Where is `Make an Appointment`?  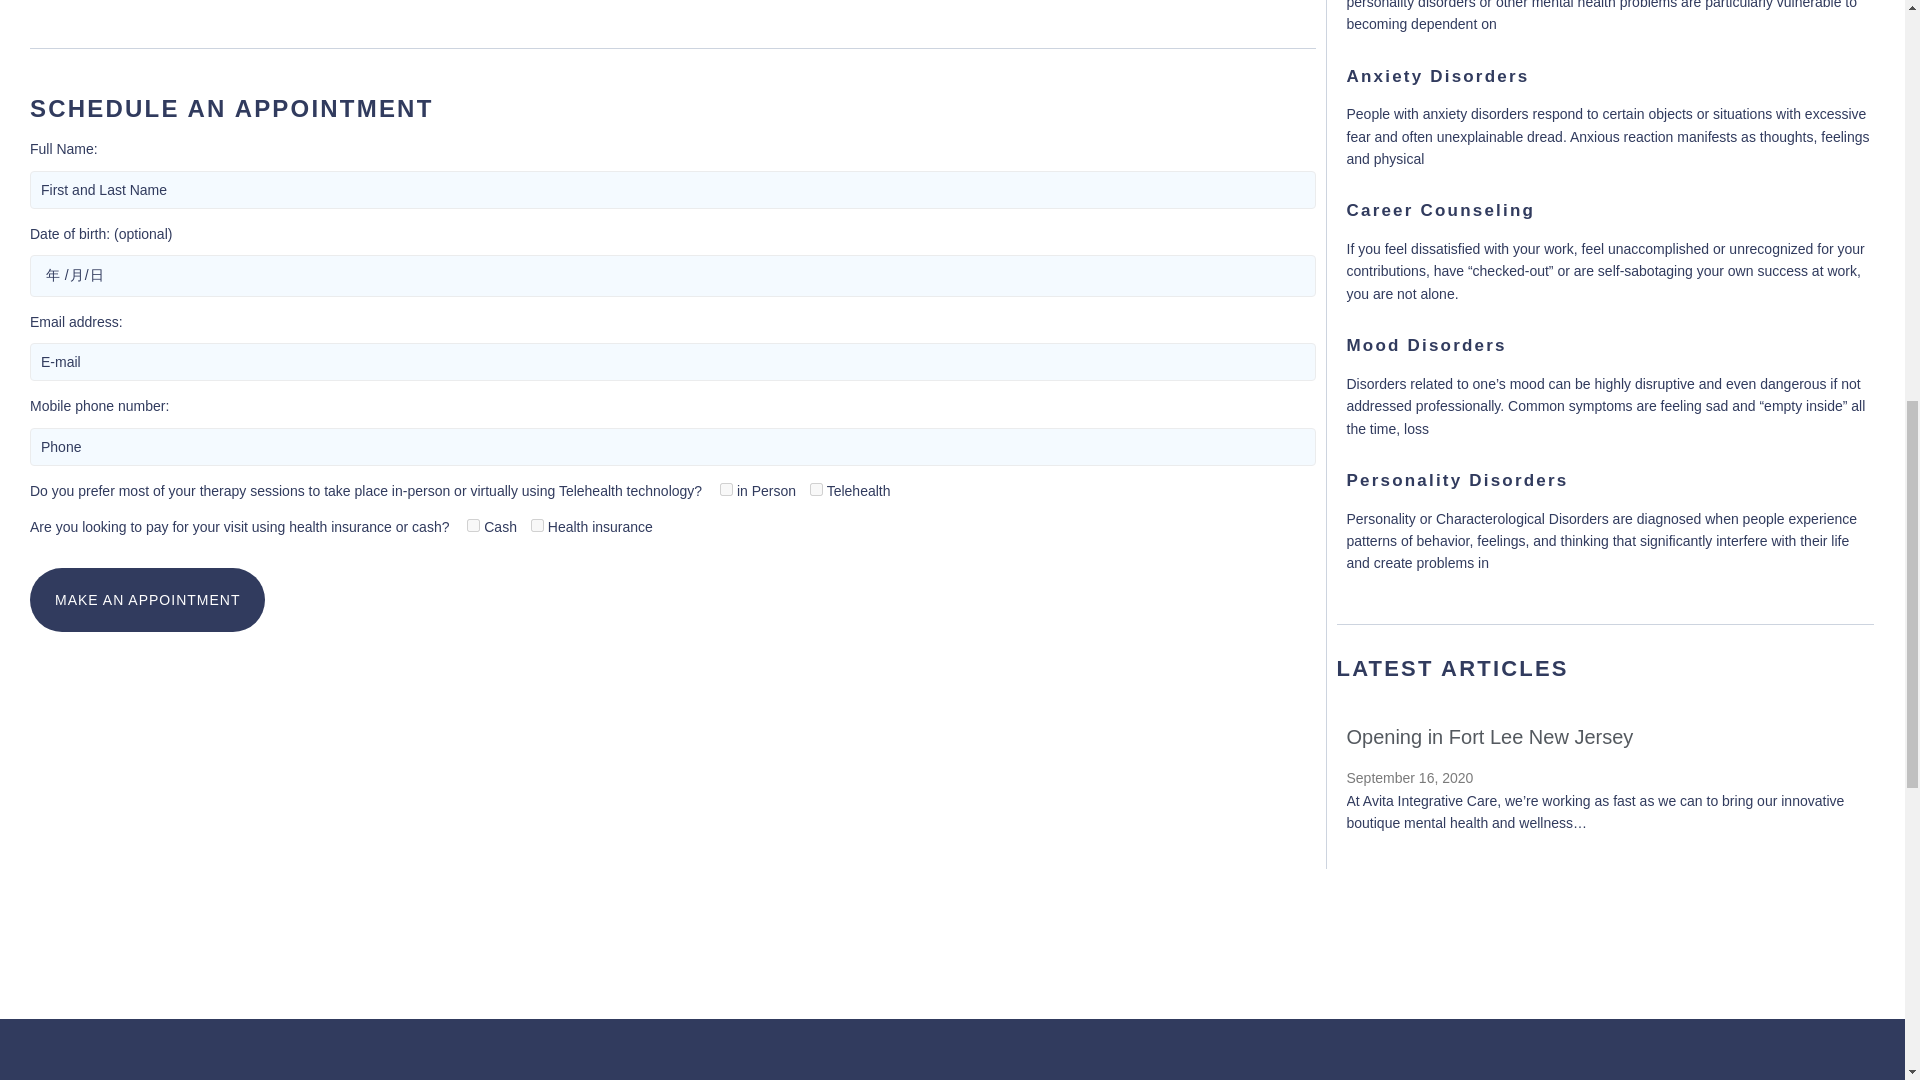
Make an Appointment is located at coordinates (147, 600).